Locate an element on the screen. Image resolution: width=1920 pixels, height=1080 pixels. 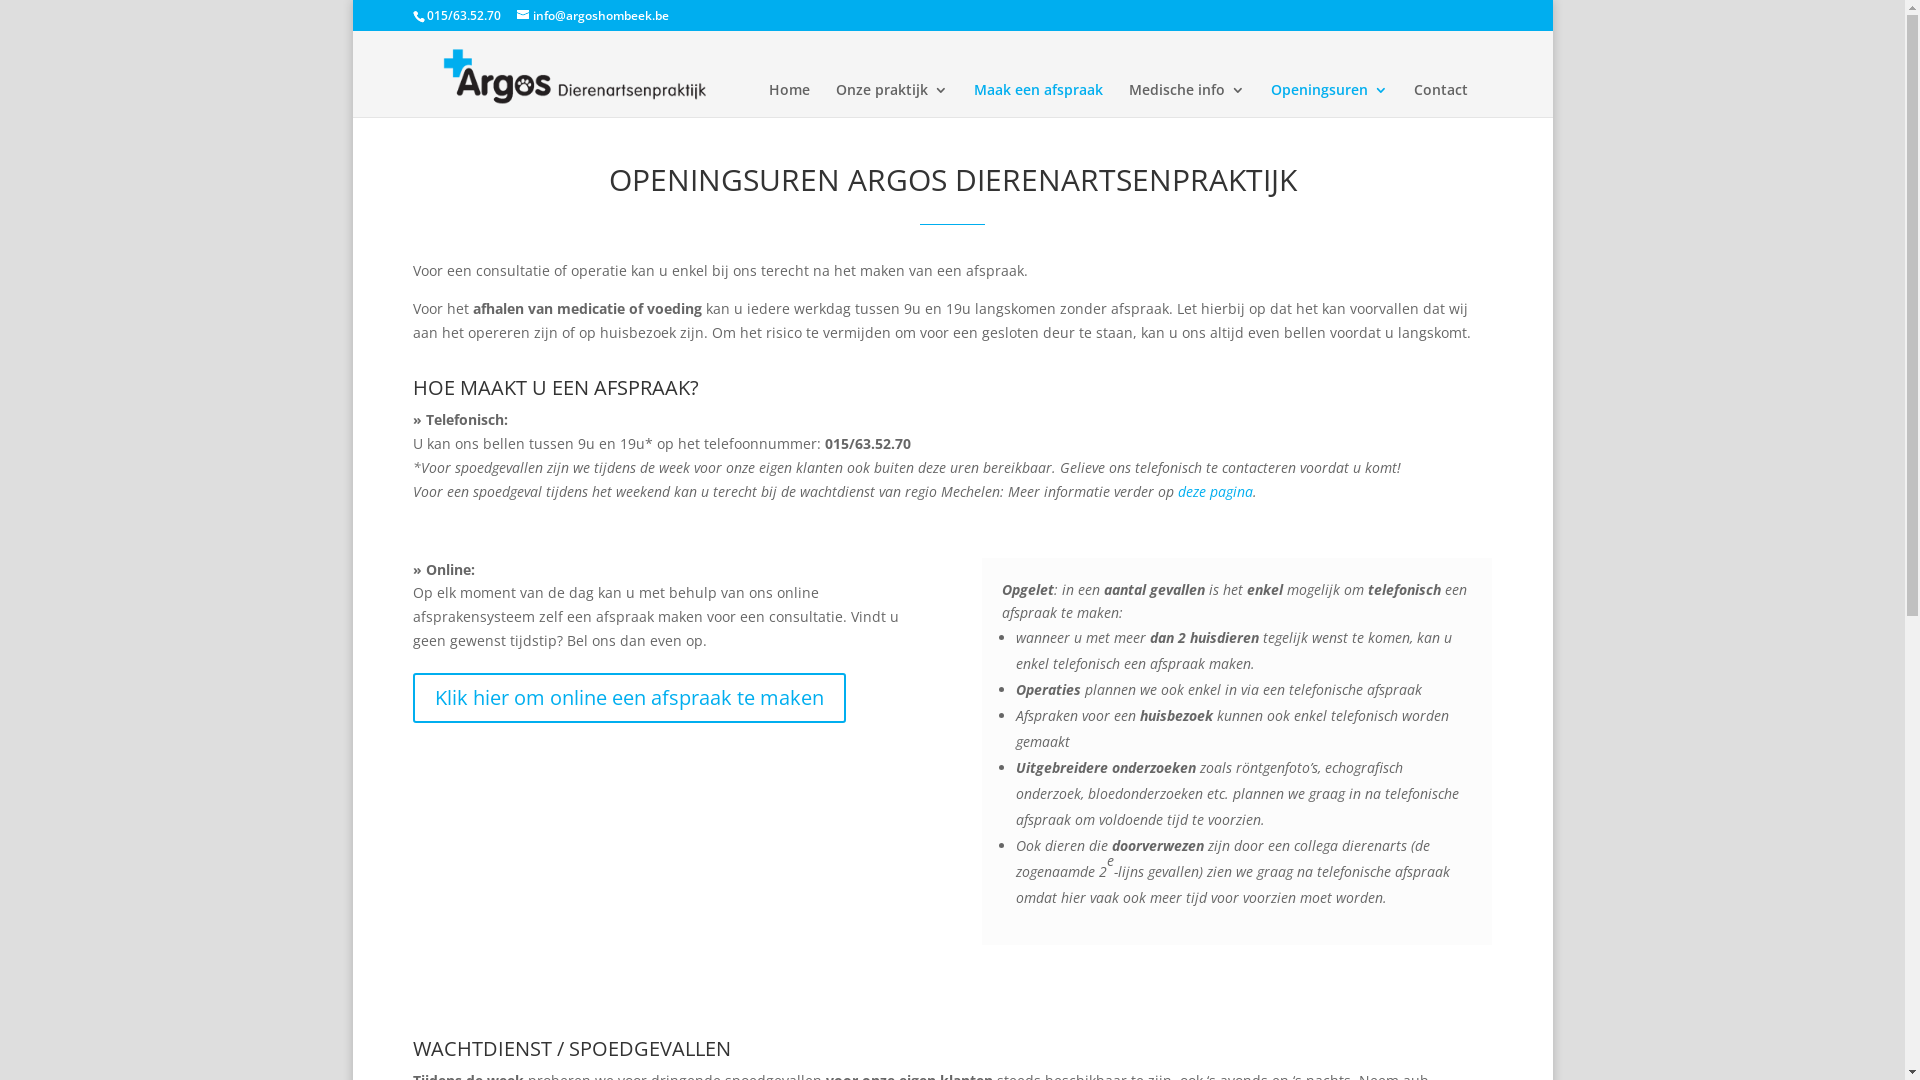
Openingsuren is located at coordinates (1328, 100).